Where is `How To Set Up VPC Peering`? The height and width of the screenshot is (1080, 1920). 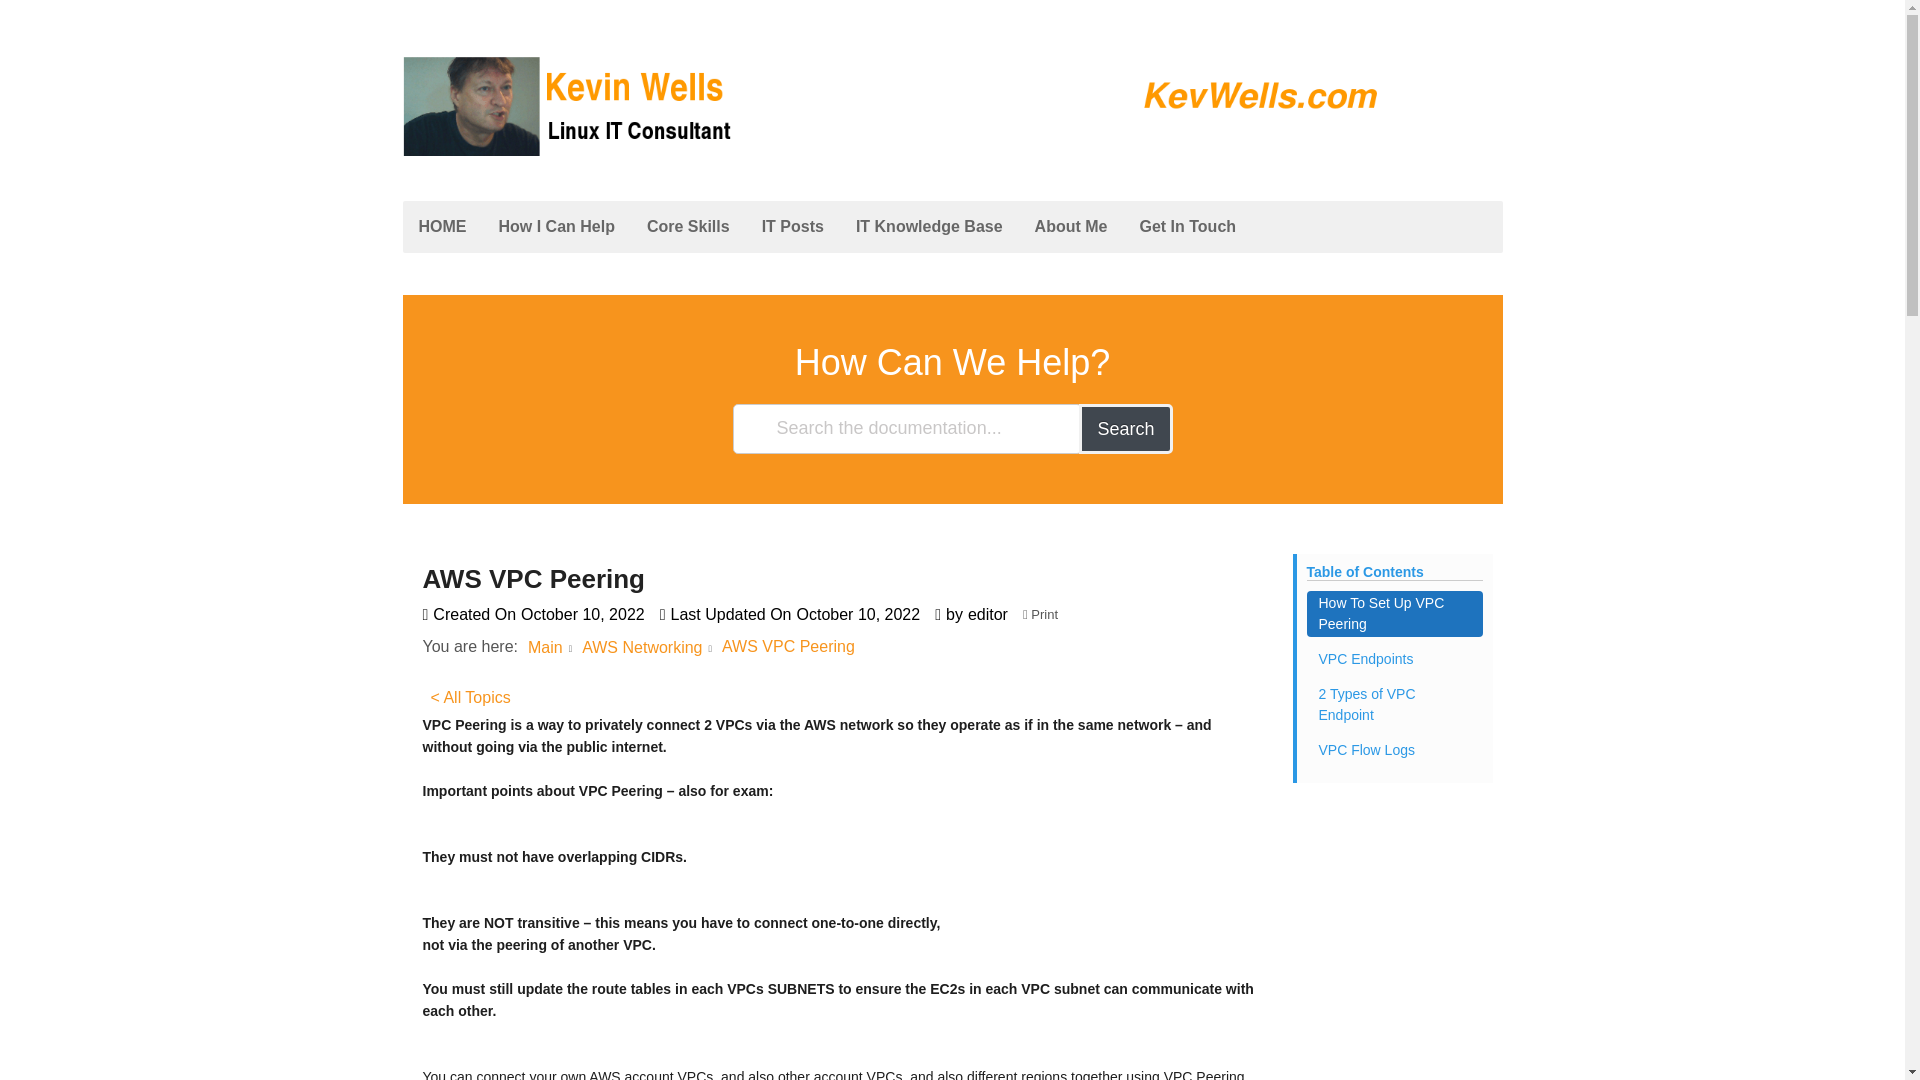 How To Set Up VPC Peering is located at coordinates (1394, 614).